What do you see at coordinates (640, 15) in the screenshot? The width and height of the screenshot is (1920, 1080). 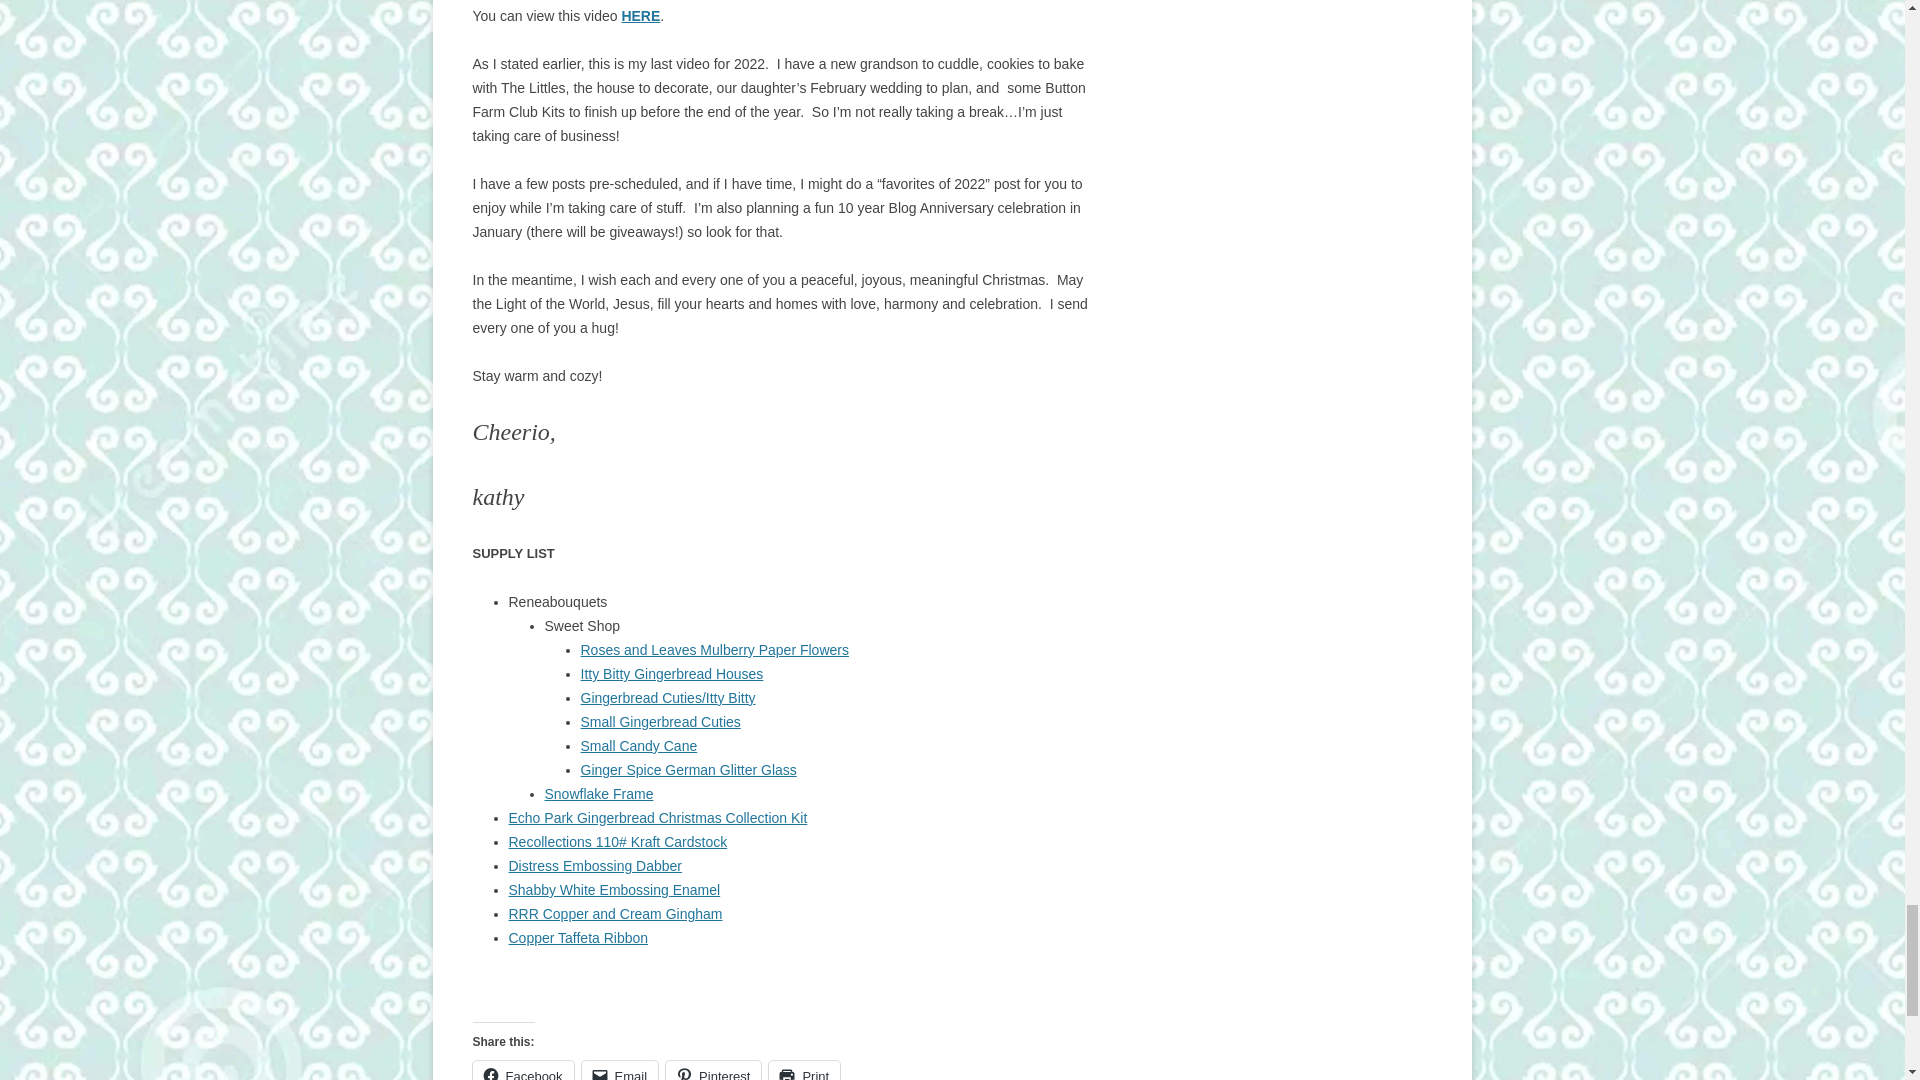 I see `HERE` at bounding box center [640, 15].